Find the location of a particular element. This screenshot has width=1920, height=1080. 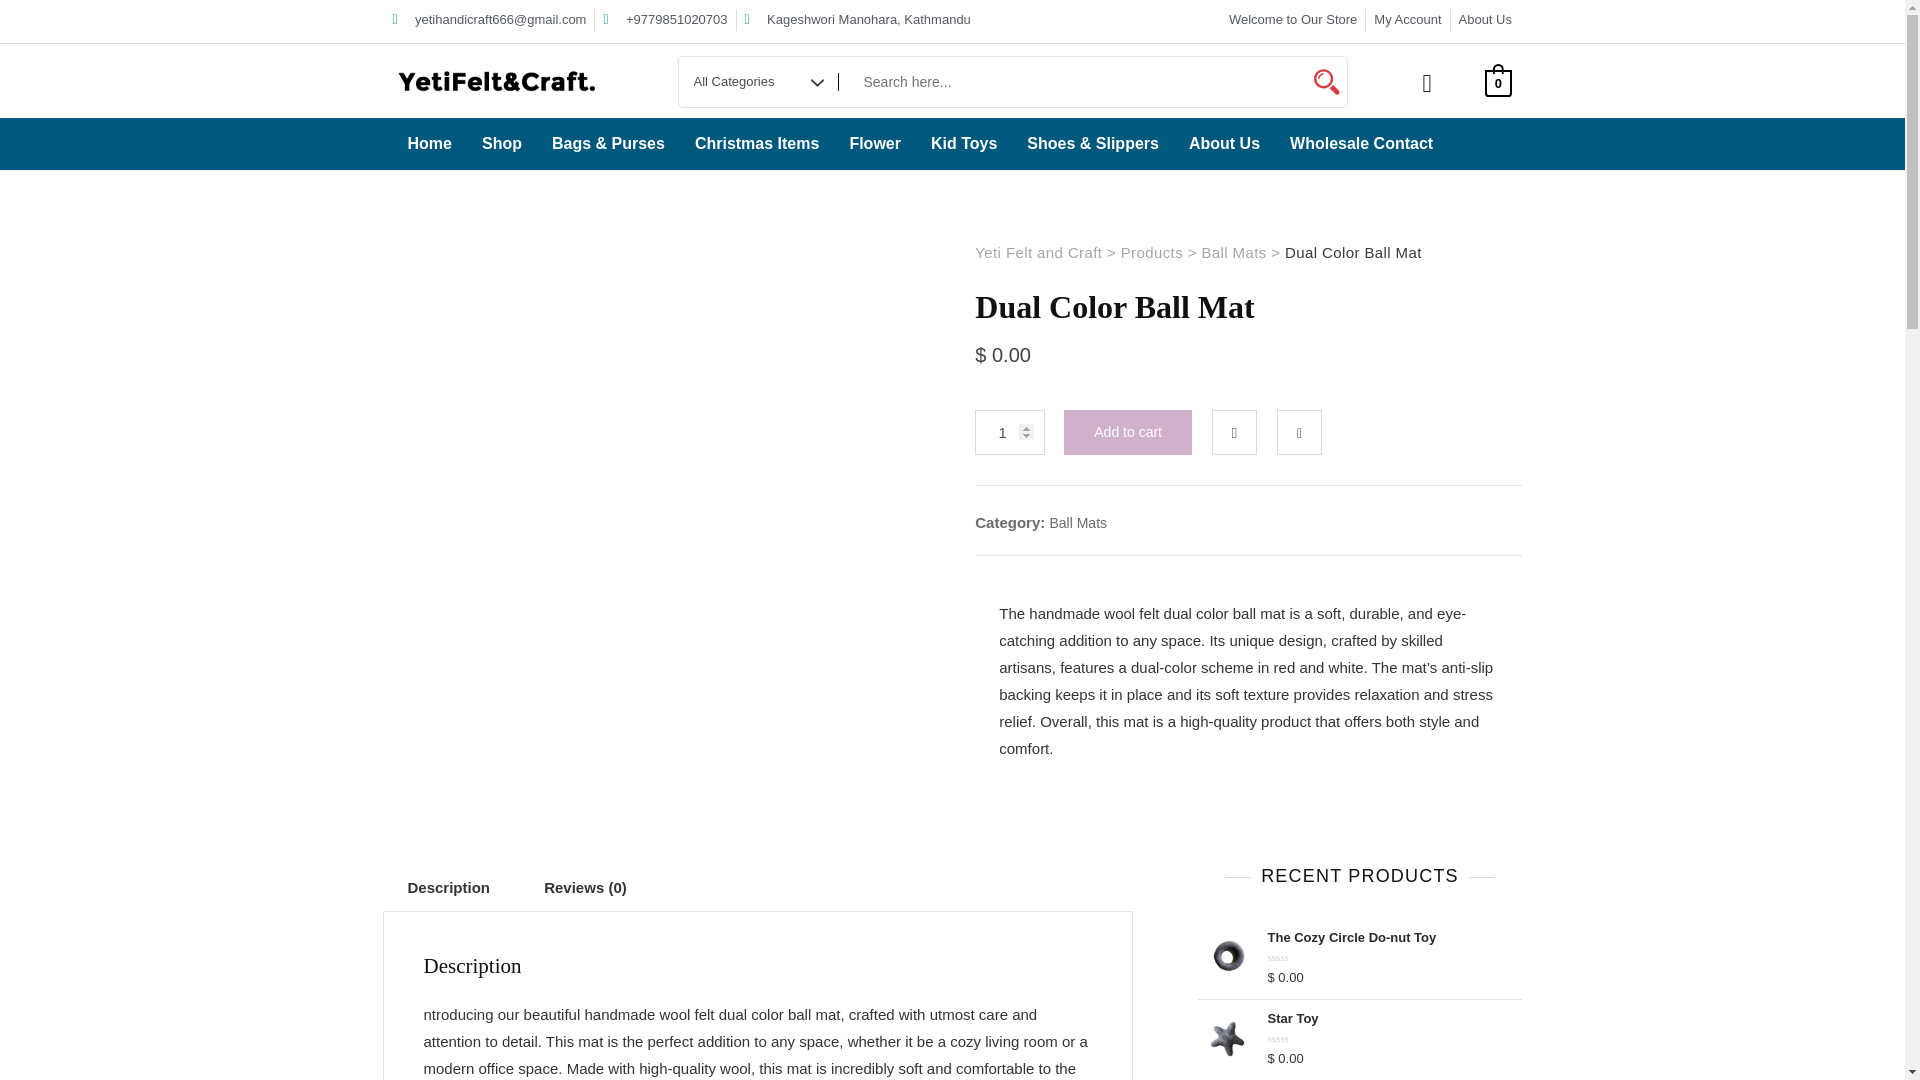

Flower is located at coordinates (874, 144).